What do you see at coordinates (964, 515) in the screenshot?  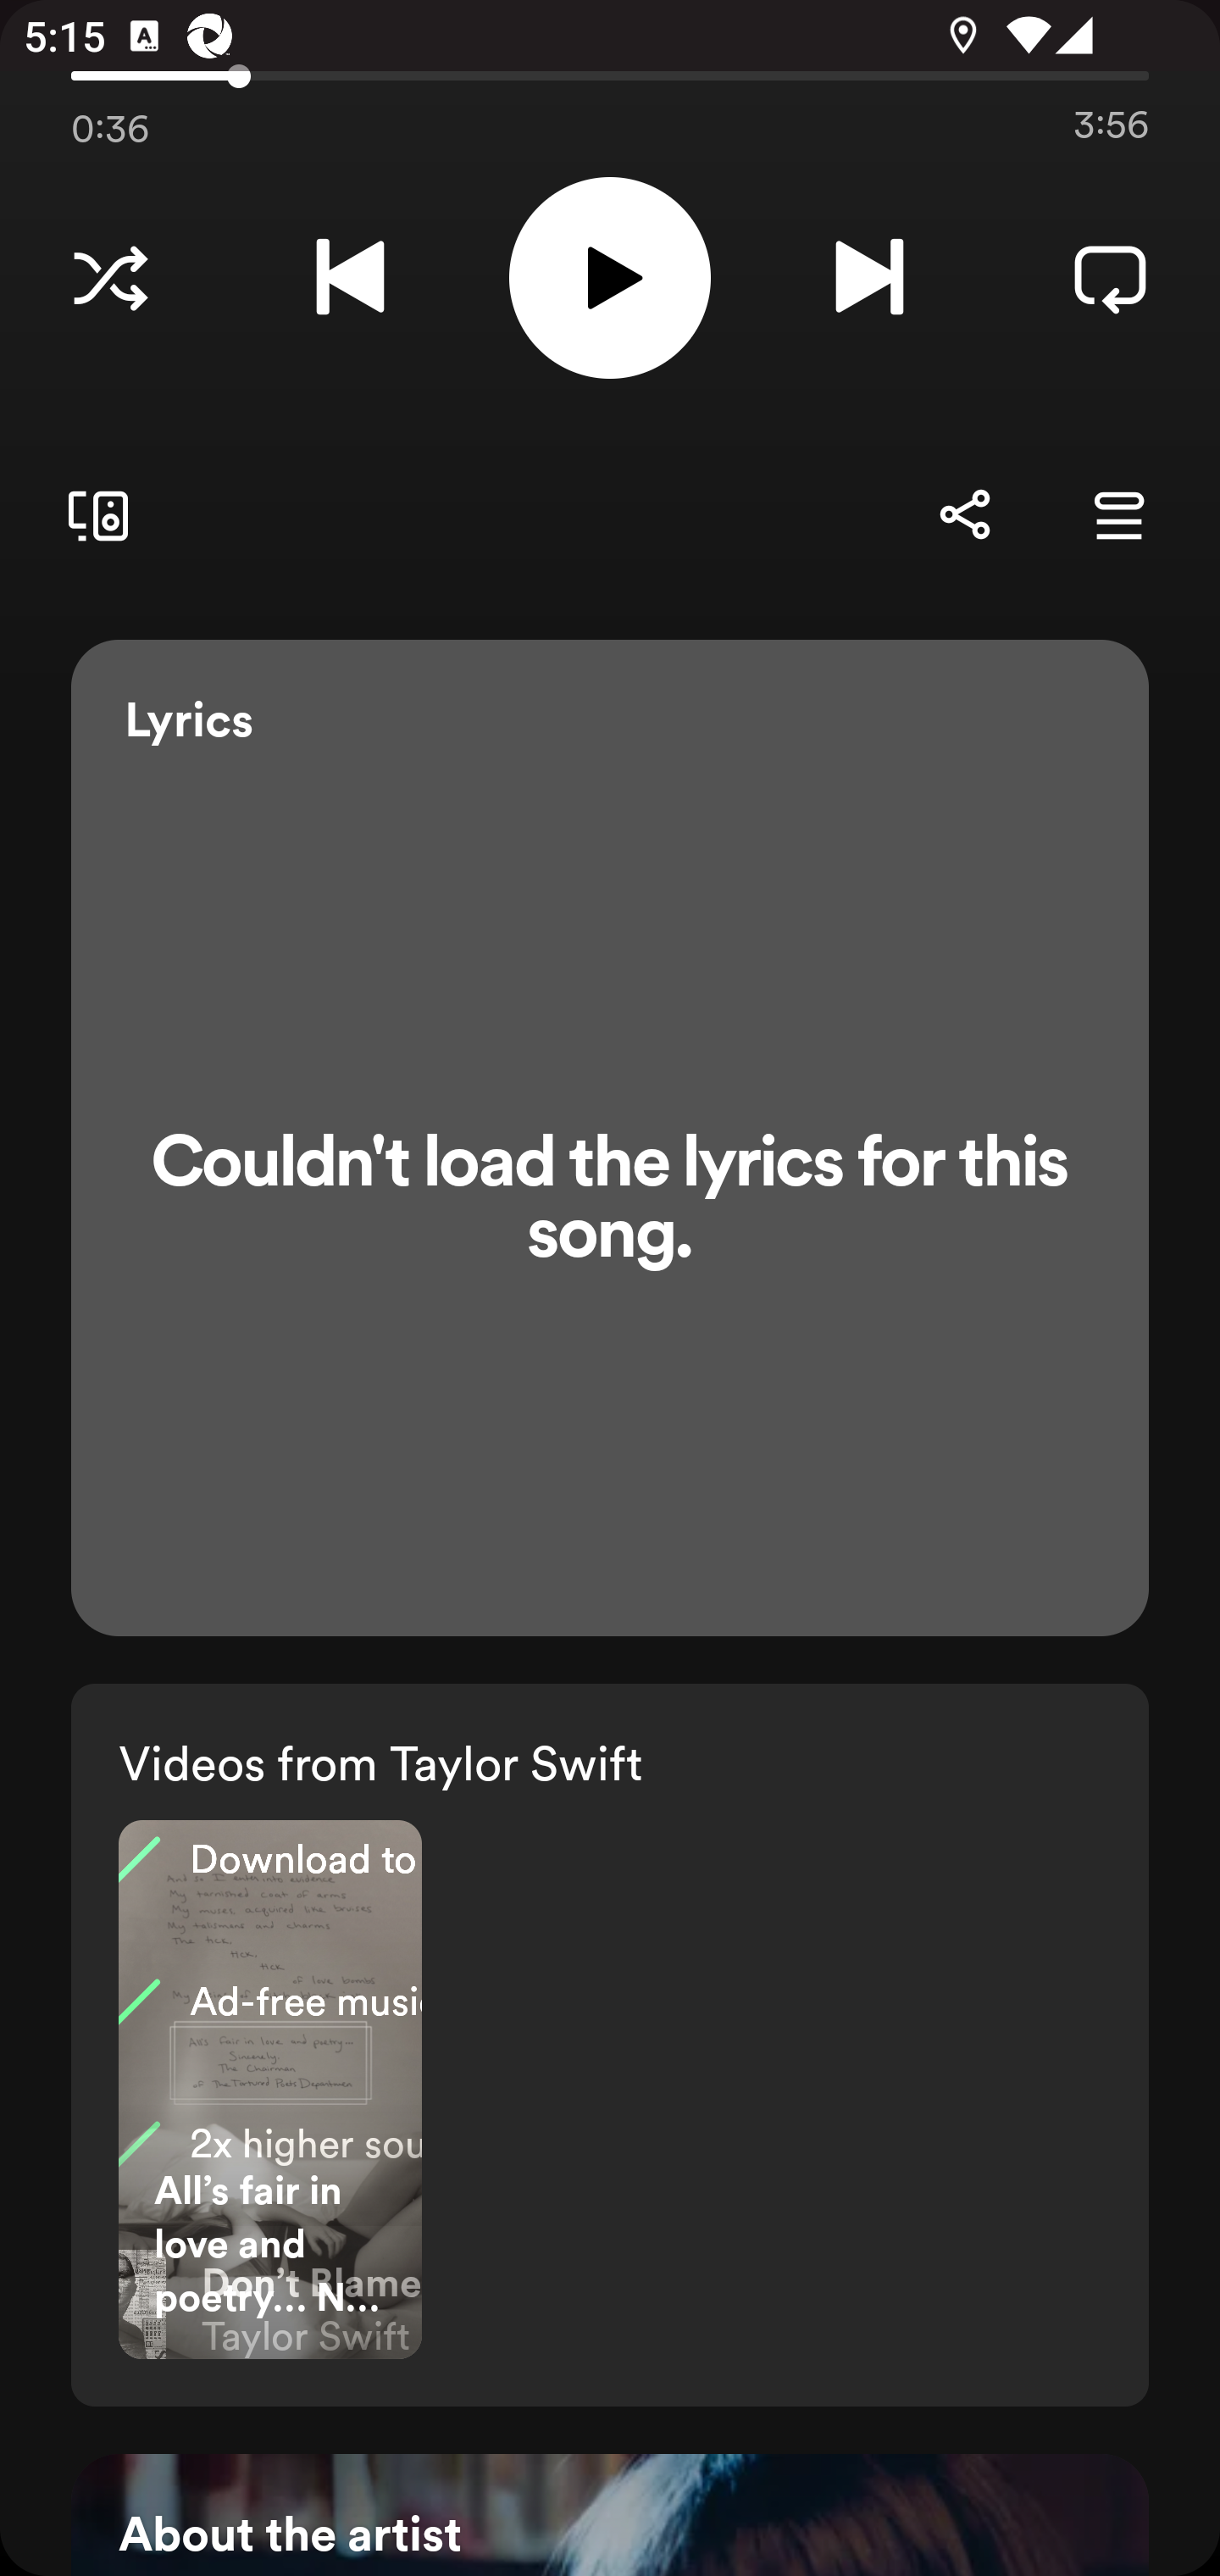 I see `Share` at bounding box center [964, 515].